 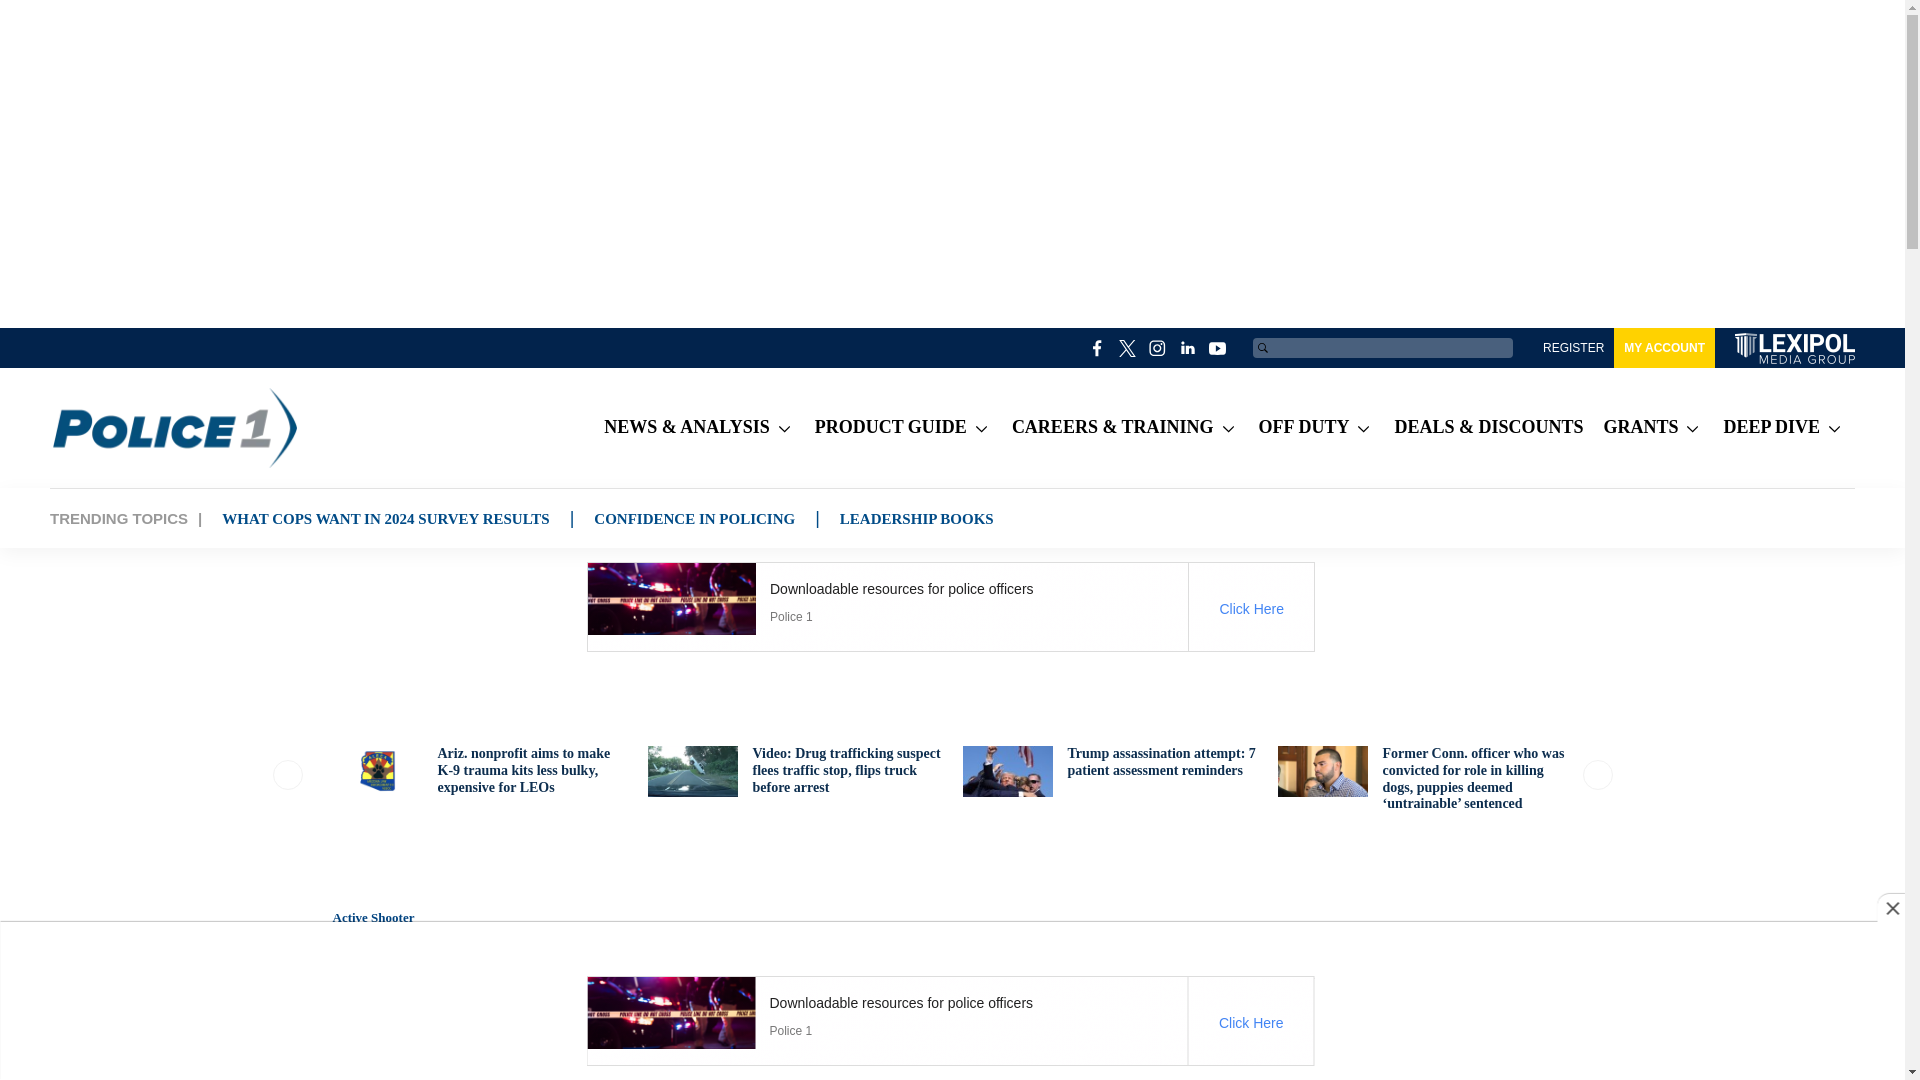 I want to click on 3rd party ad content, so click(x=949, y=606).